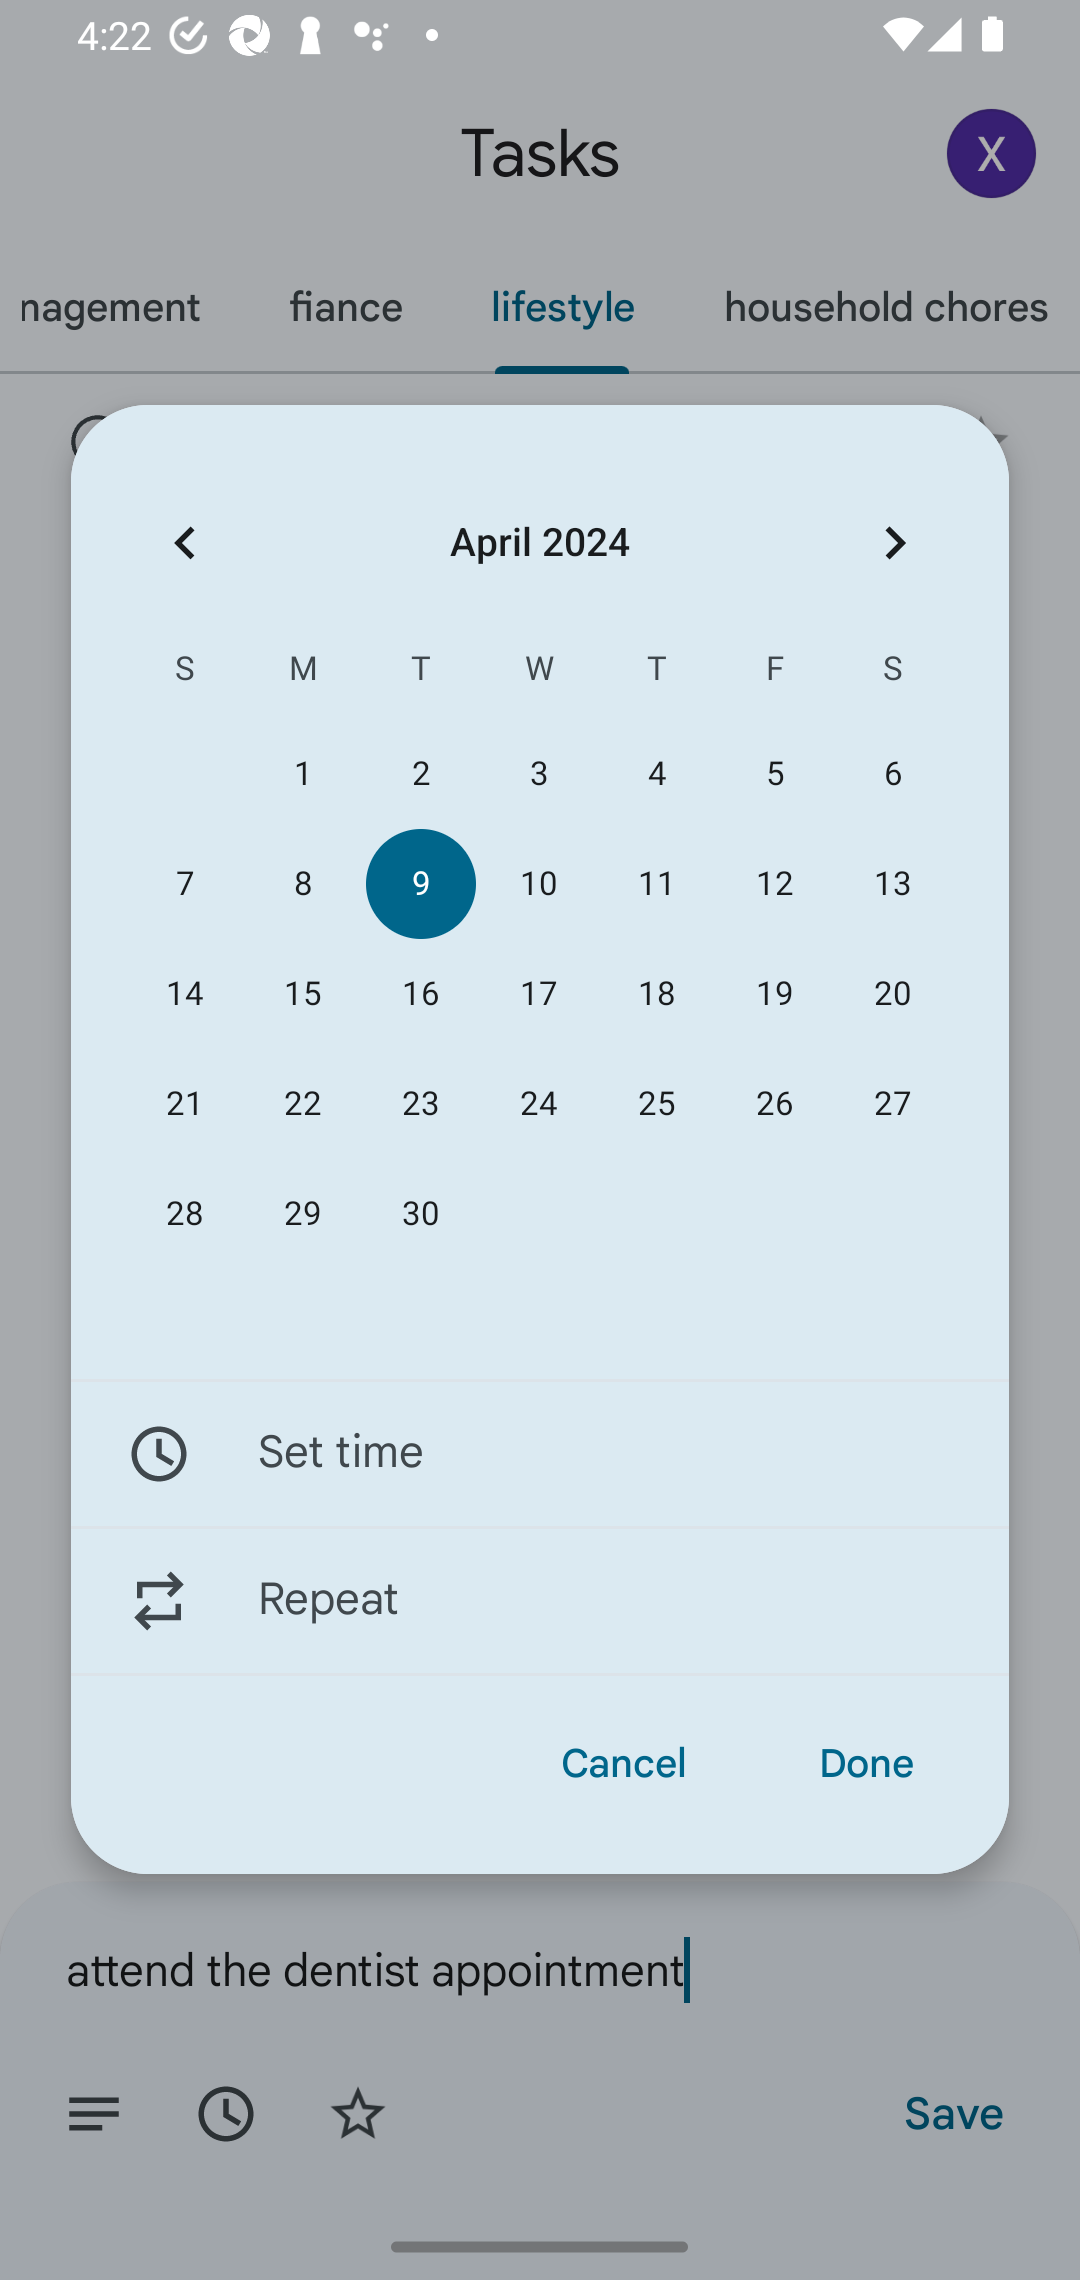 The width and height of the screenshot is (1080, 2280). What do you see at coordinates (184, 542) in the screenshot?
I see `Previous month` at bounding box center [184, 542].